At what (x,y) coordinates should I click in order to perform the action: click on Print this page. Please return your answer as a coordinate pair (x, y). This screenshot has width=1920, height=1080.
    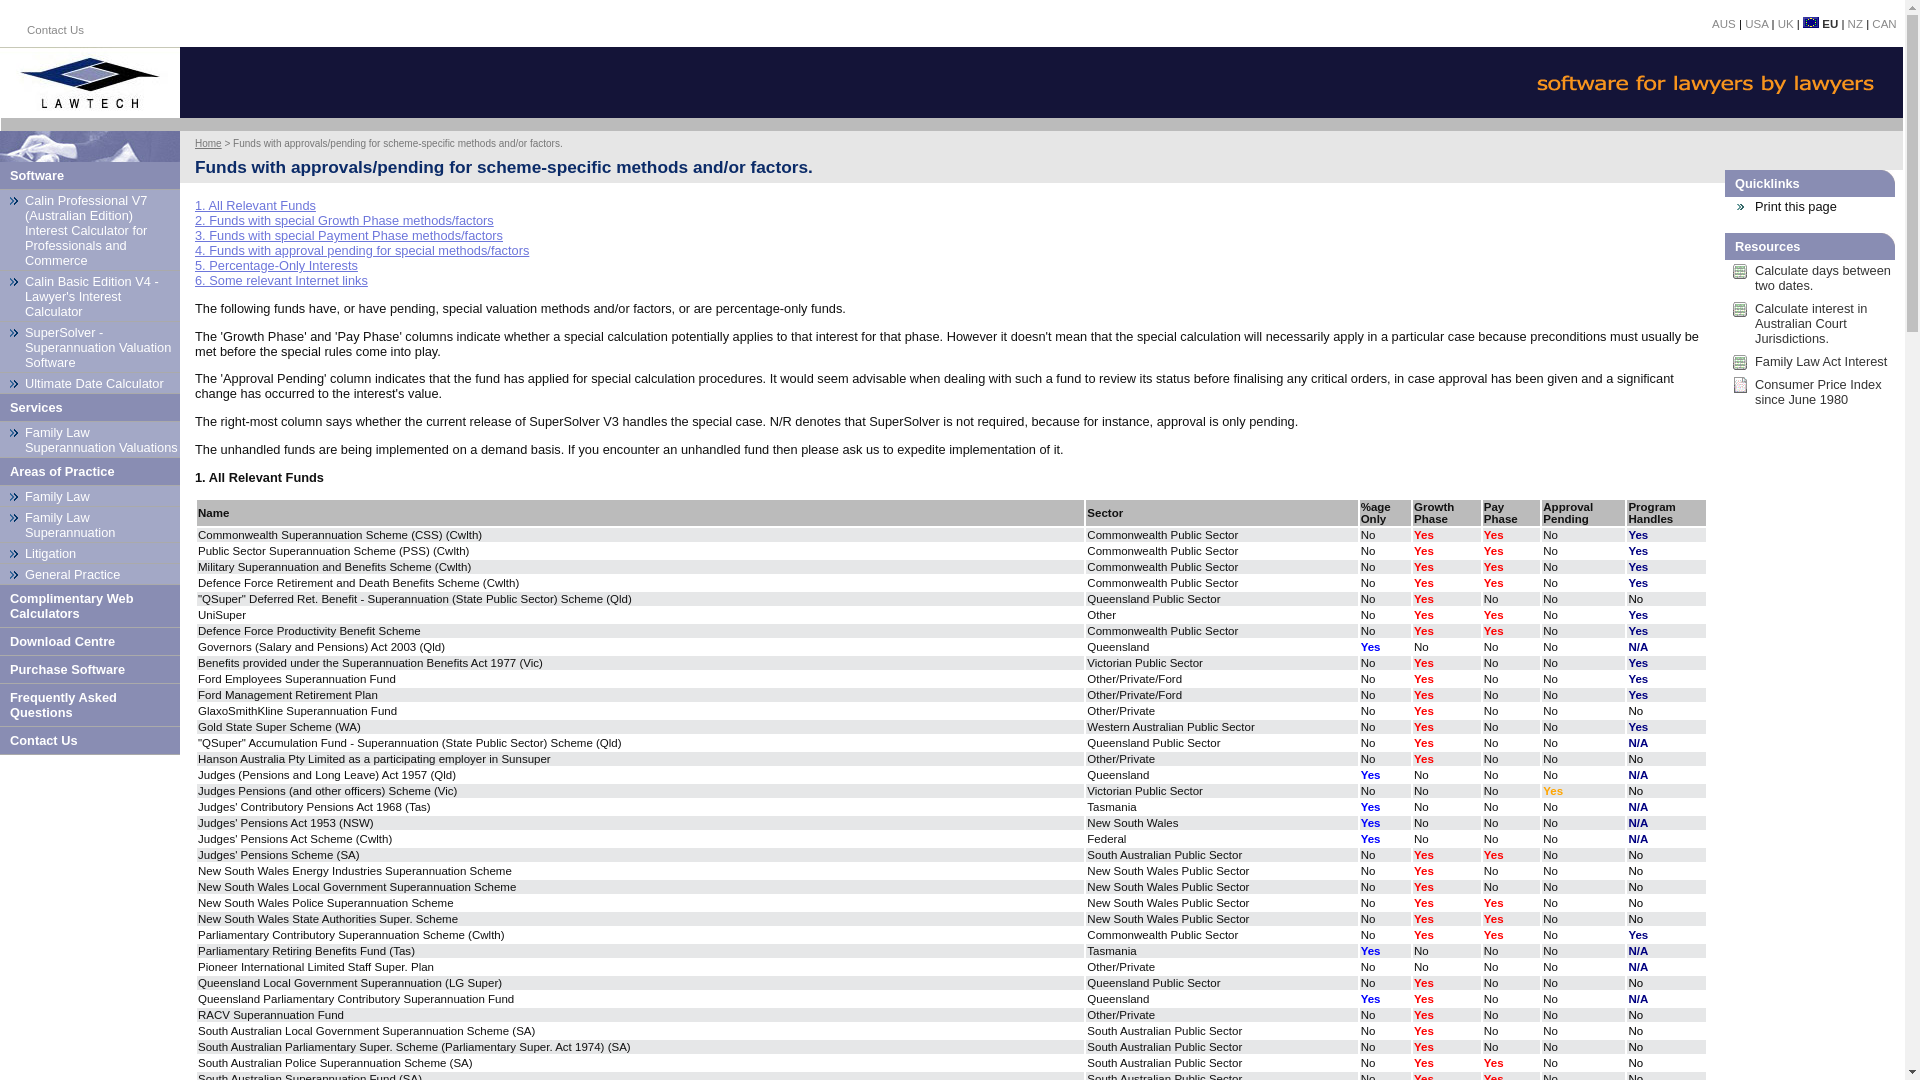
    Looking at the image, I should click on (1810, 208).